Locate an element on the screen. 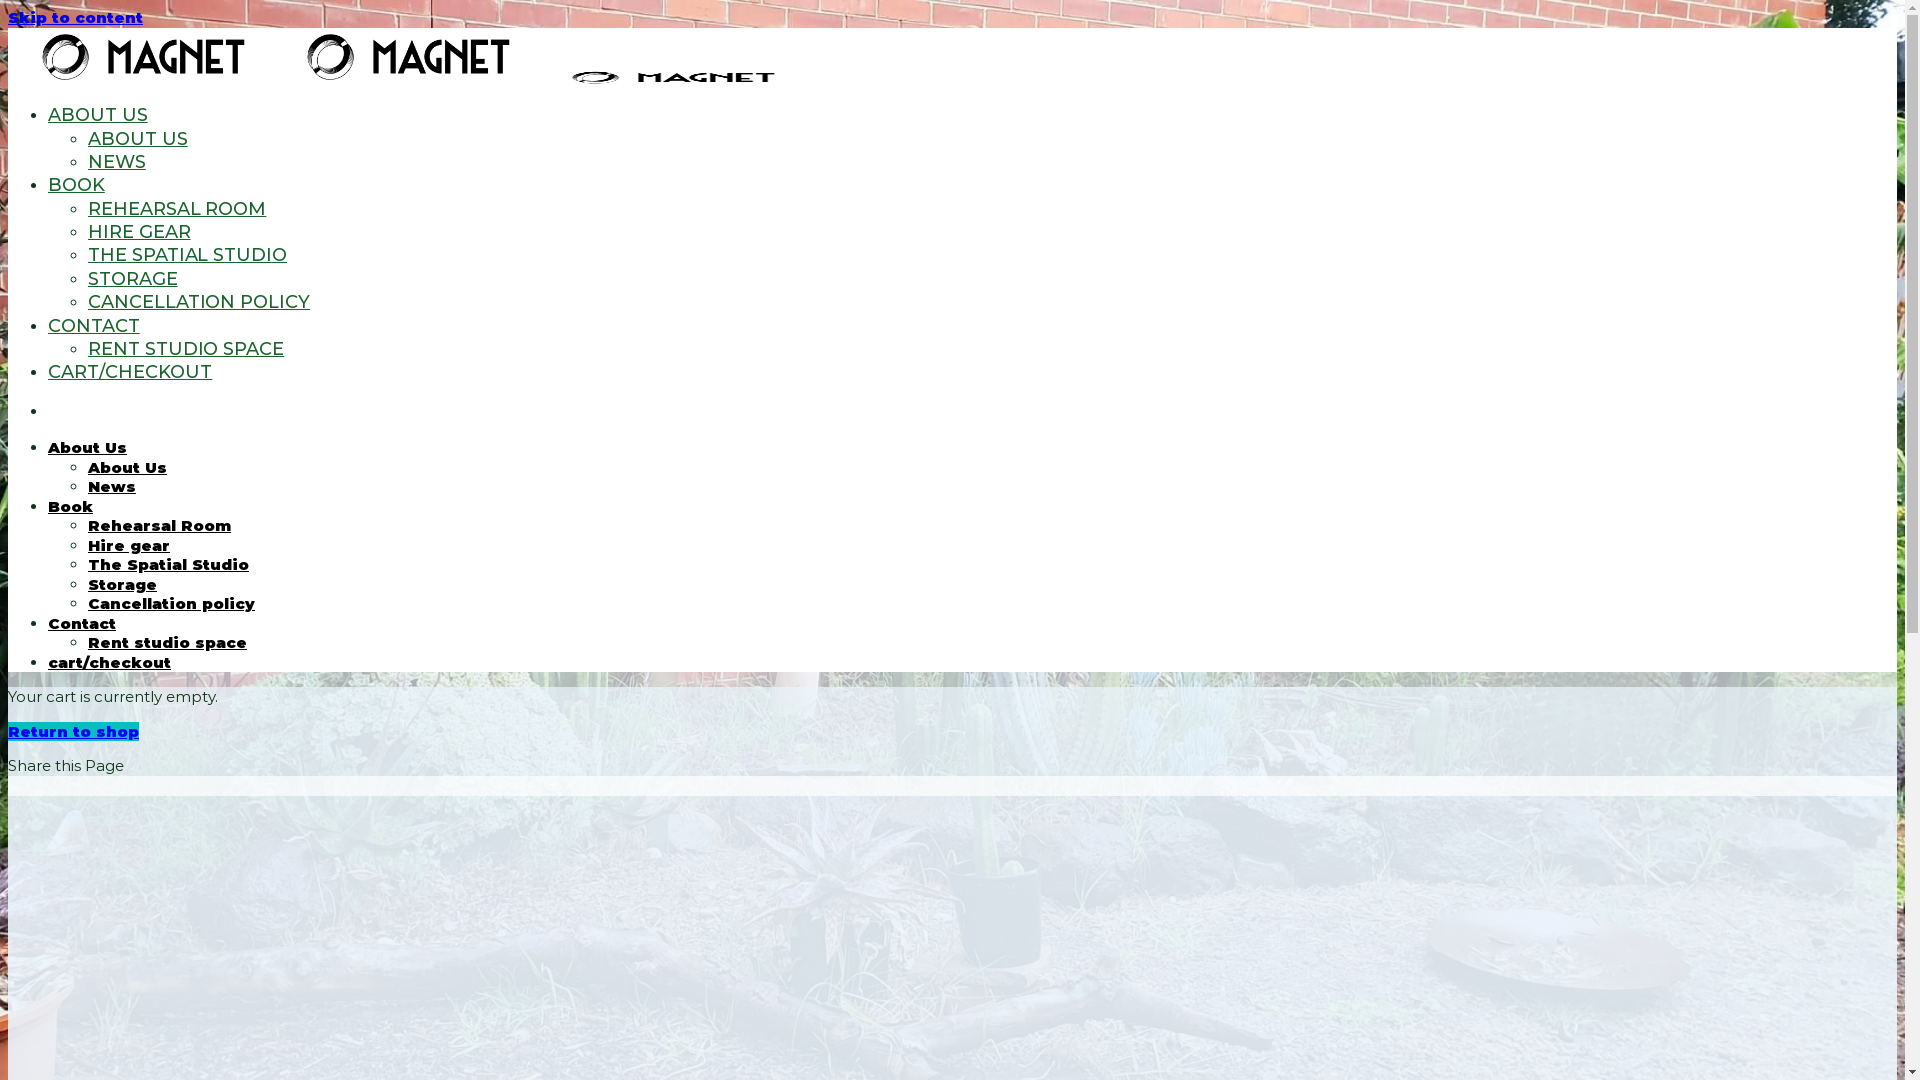 This screenshot has height=1080, width=1920. Magnet Studios Melbourne is located at coordinates (406, 80).